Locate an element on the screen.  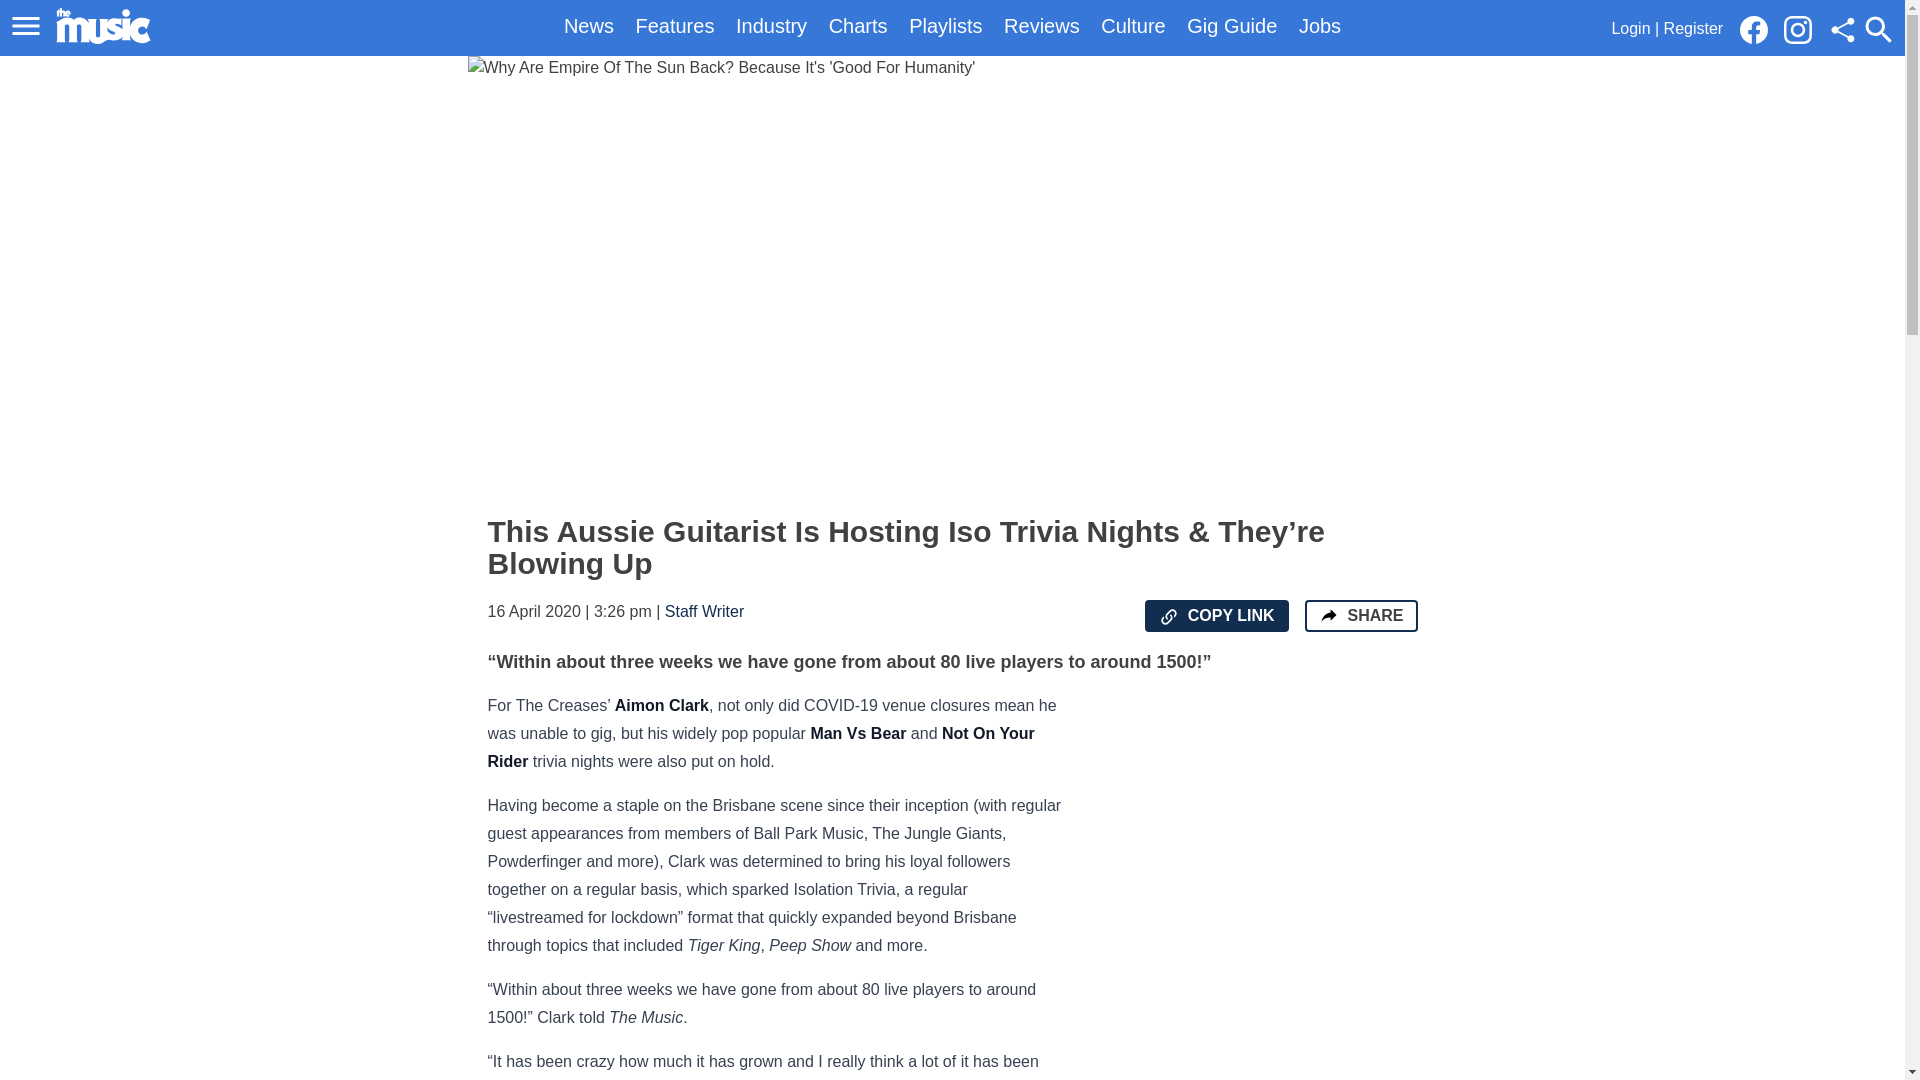
Link to our Facebook is located at coordinates (1759, 28).